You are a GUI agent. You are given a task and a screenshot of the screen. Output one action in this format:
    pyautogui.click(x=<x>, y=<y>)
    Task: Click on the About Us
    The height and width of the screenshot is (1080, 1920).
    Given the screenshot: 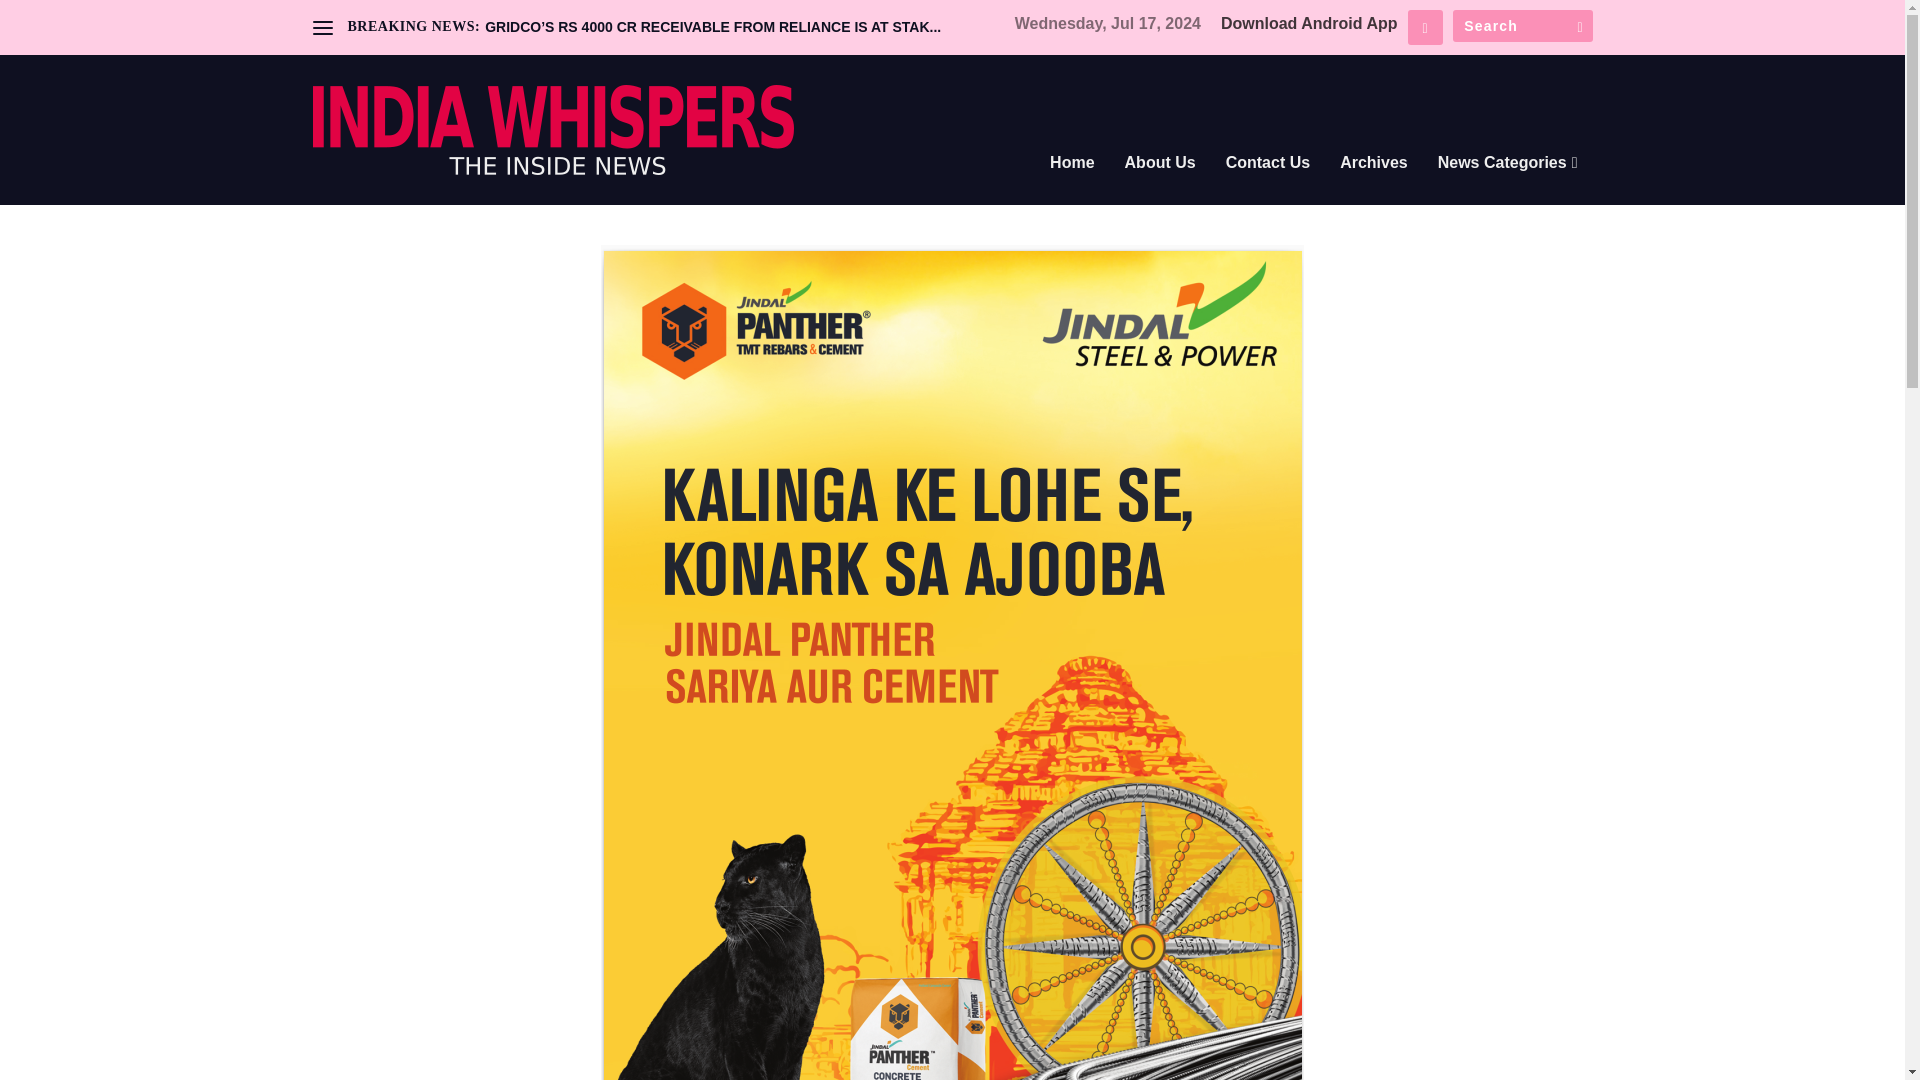 What is the action you would take?
    pyautogui.click(x=1160, y=190)
    